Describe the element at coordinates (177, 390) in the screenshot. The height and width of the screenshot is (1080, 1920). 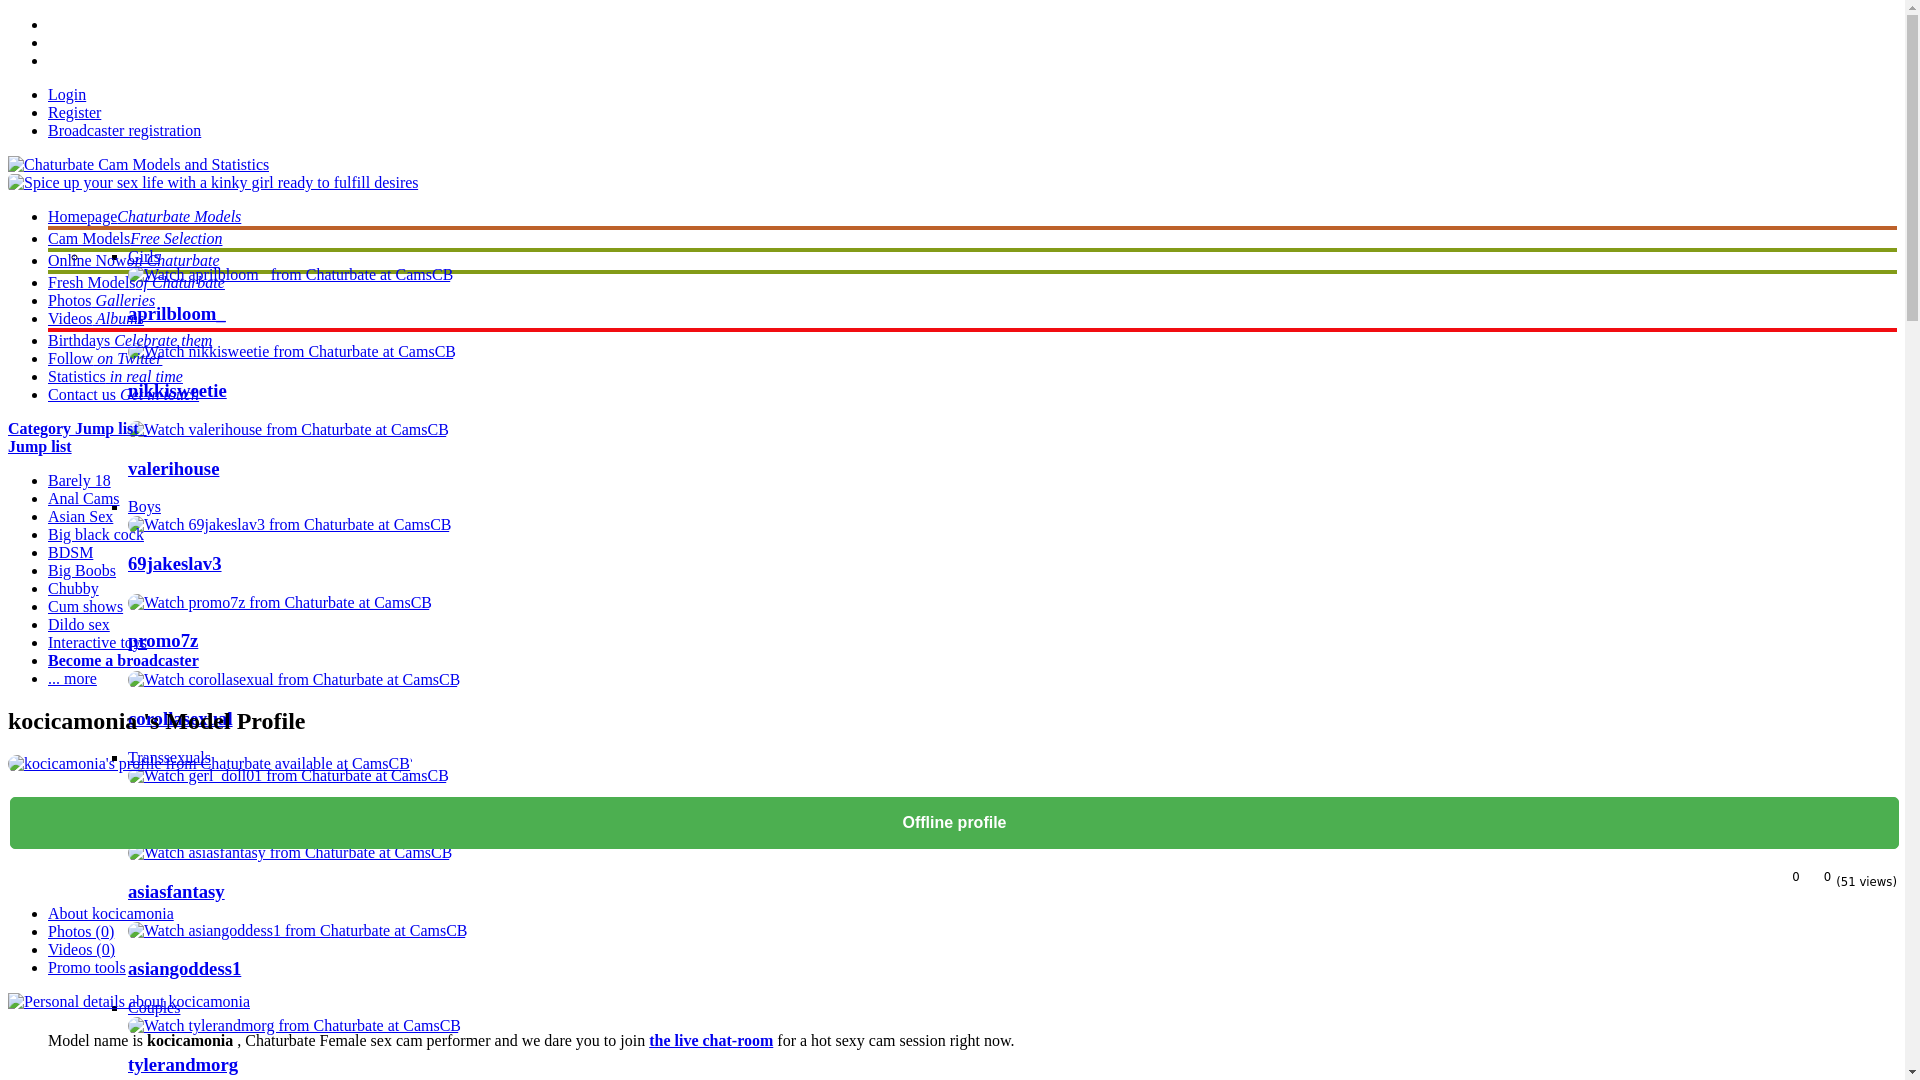
I see `nikkisweetie Chaturbate Cam Model` at that location.